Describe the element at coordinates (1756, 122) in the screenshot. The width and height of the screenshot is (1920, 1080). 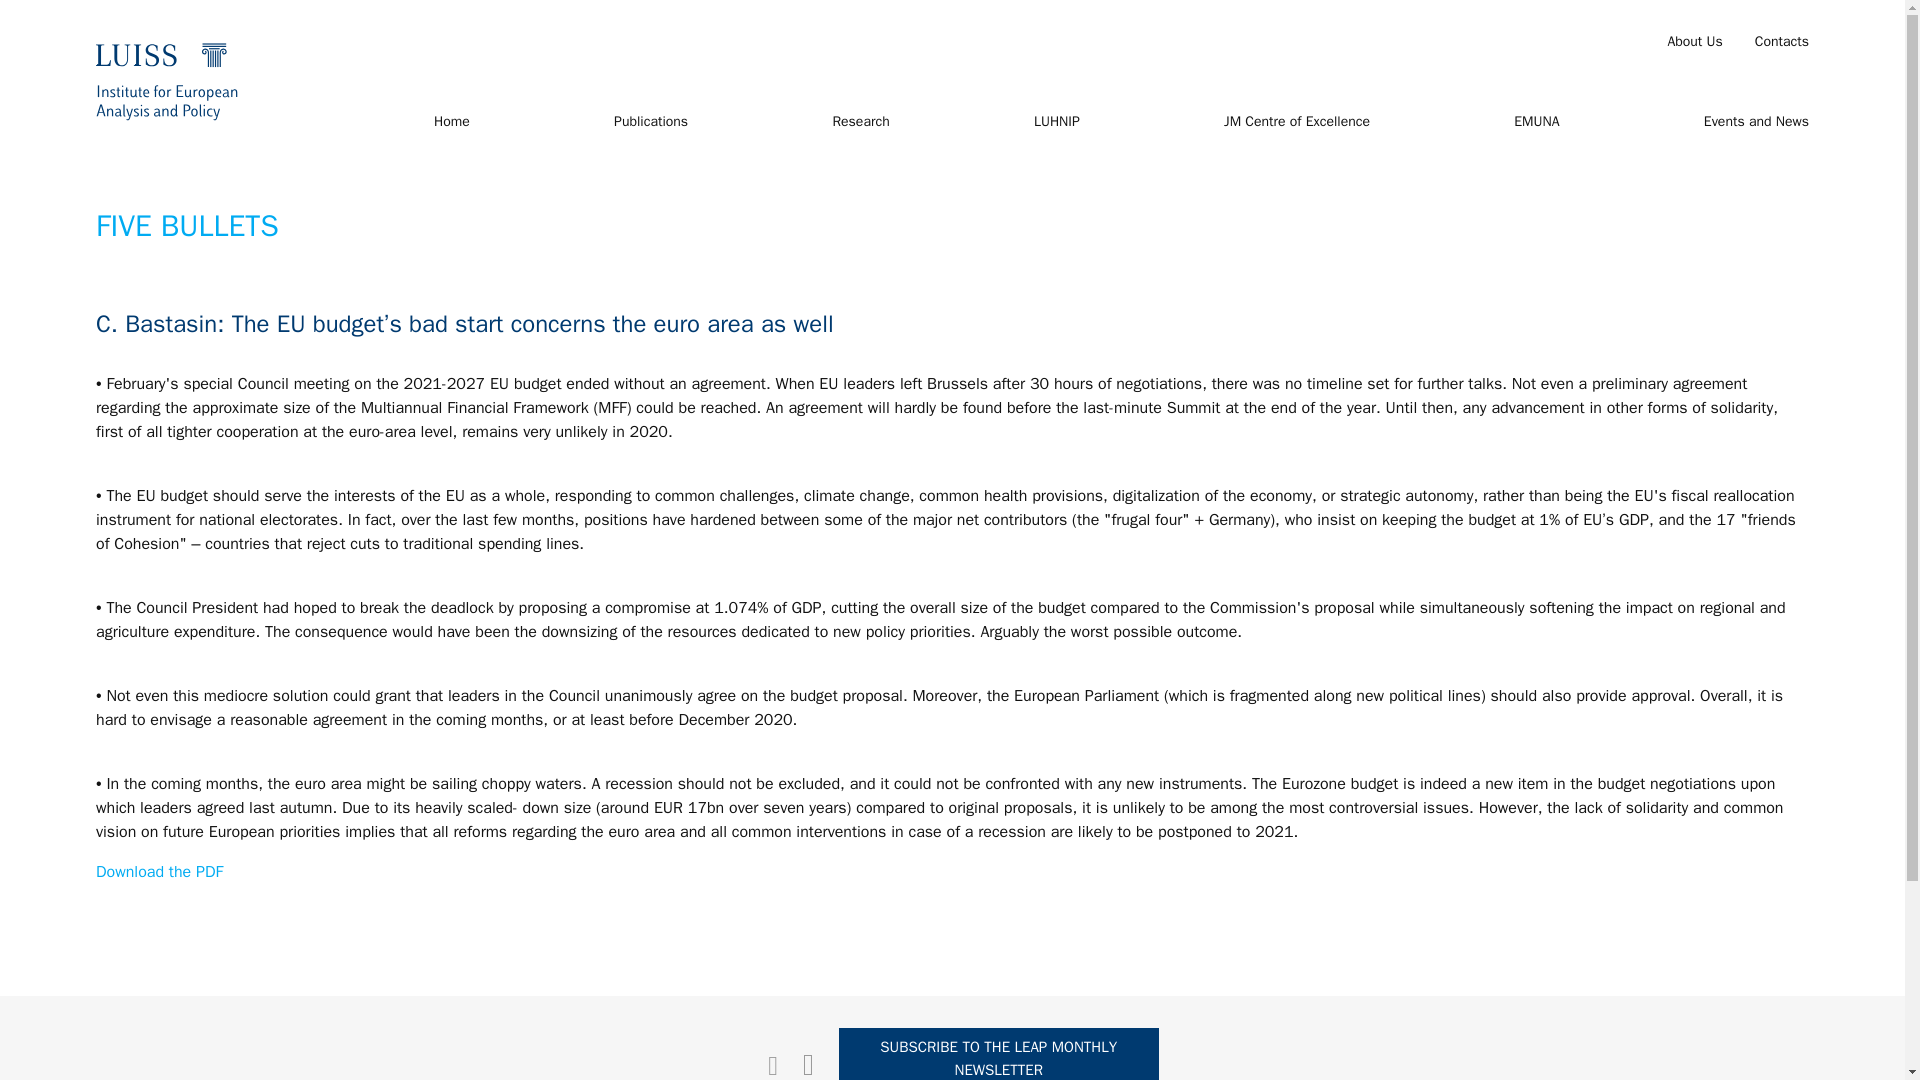
I see `Events and News` at that location.